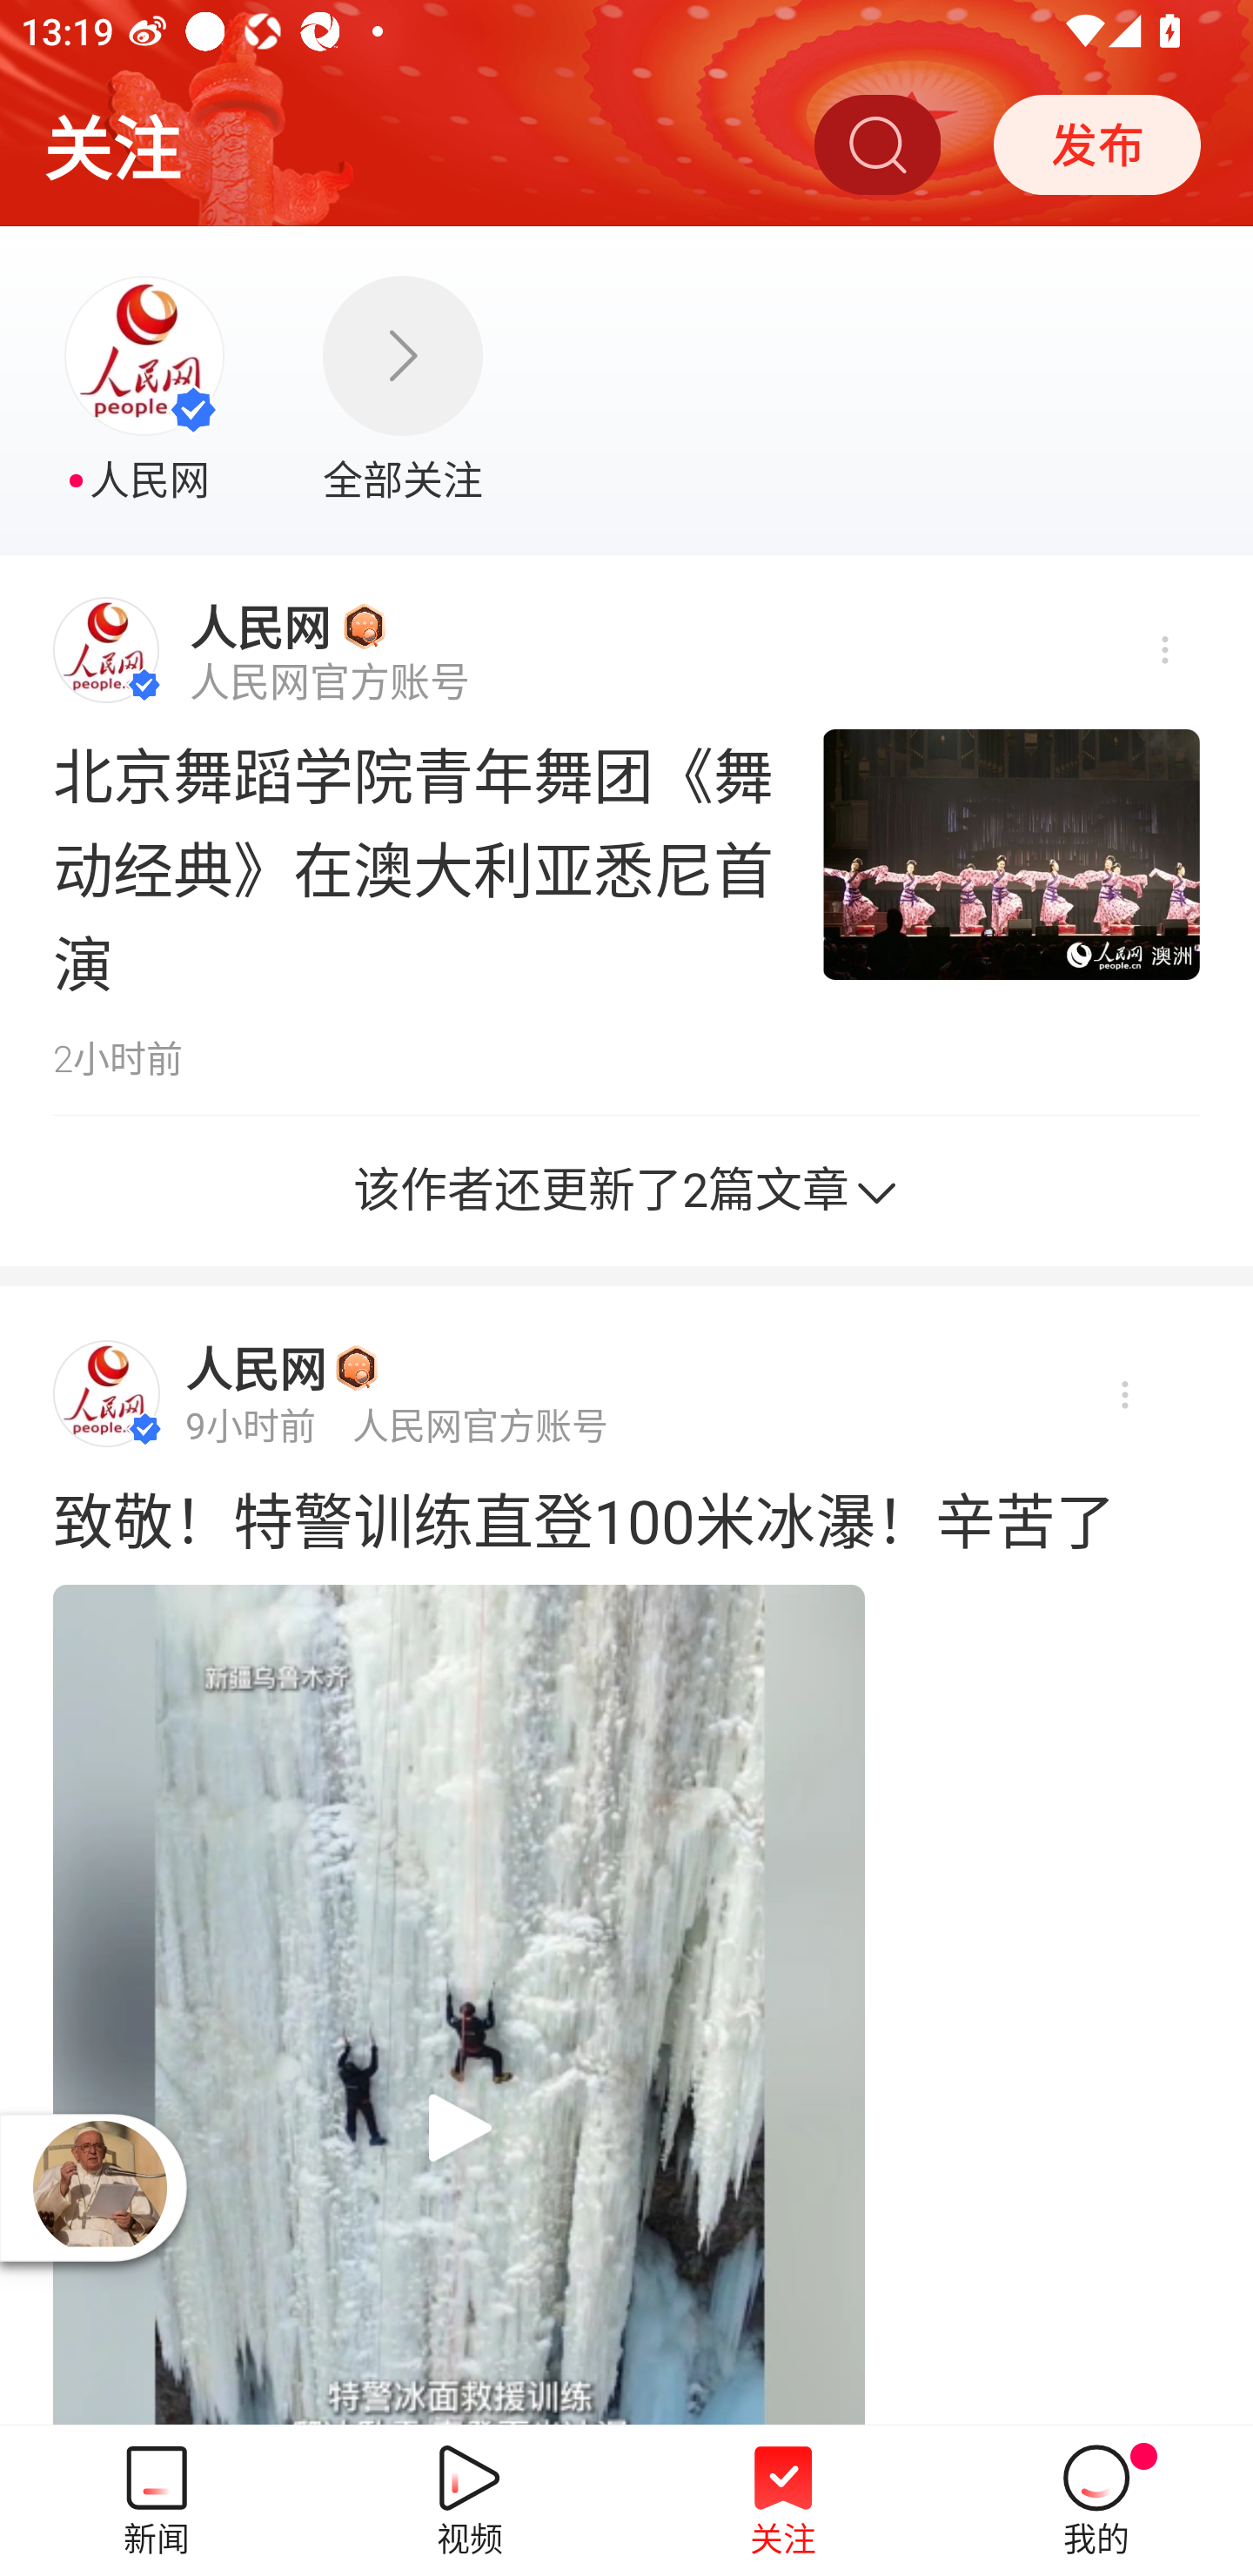 This screenshot has height=2576, width=1253. Describe the element at coordinates (256, 1369) in the screenshot. I see `人民网` at that location.